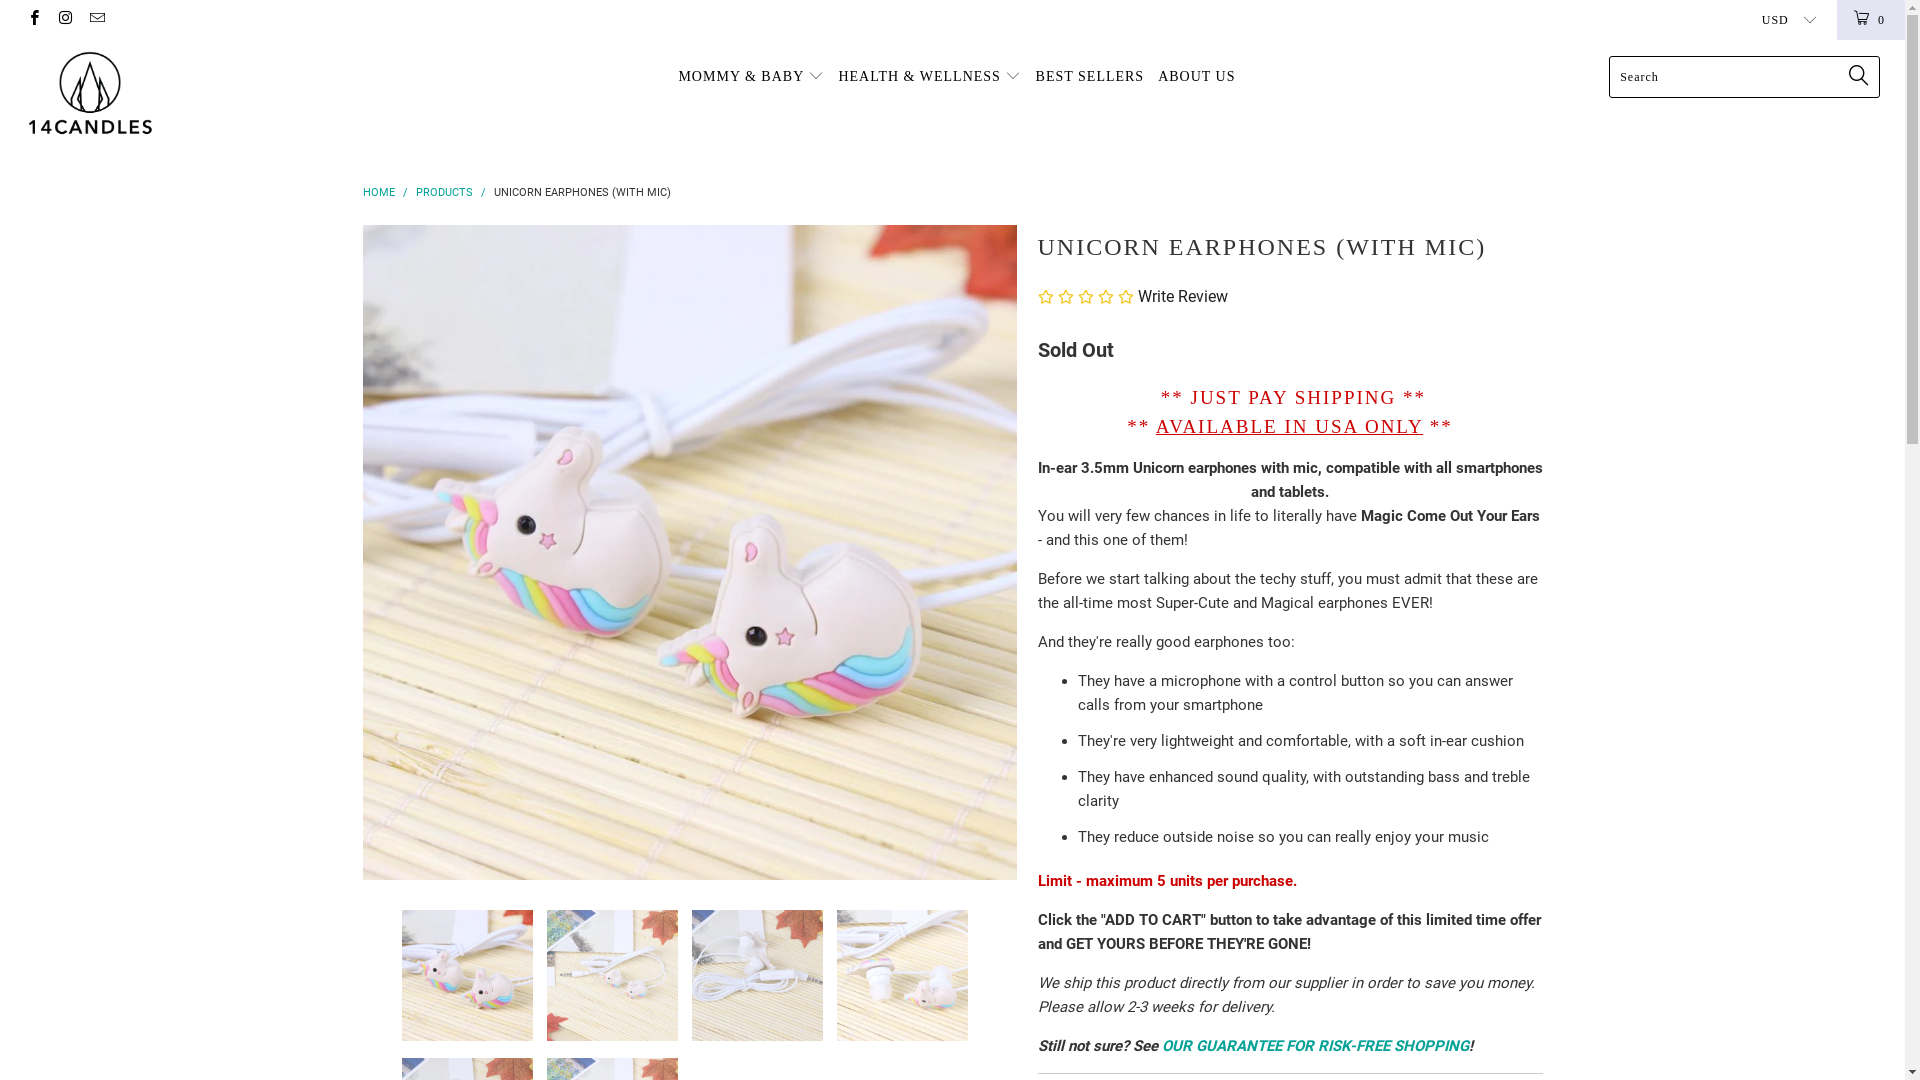 Image resolution: width=1920 pixels, height=1080 pixels. I want to click on Email 14Candles, so click(96, 20).